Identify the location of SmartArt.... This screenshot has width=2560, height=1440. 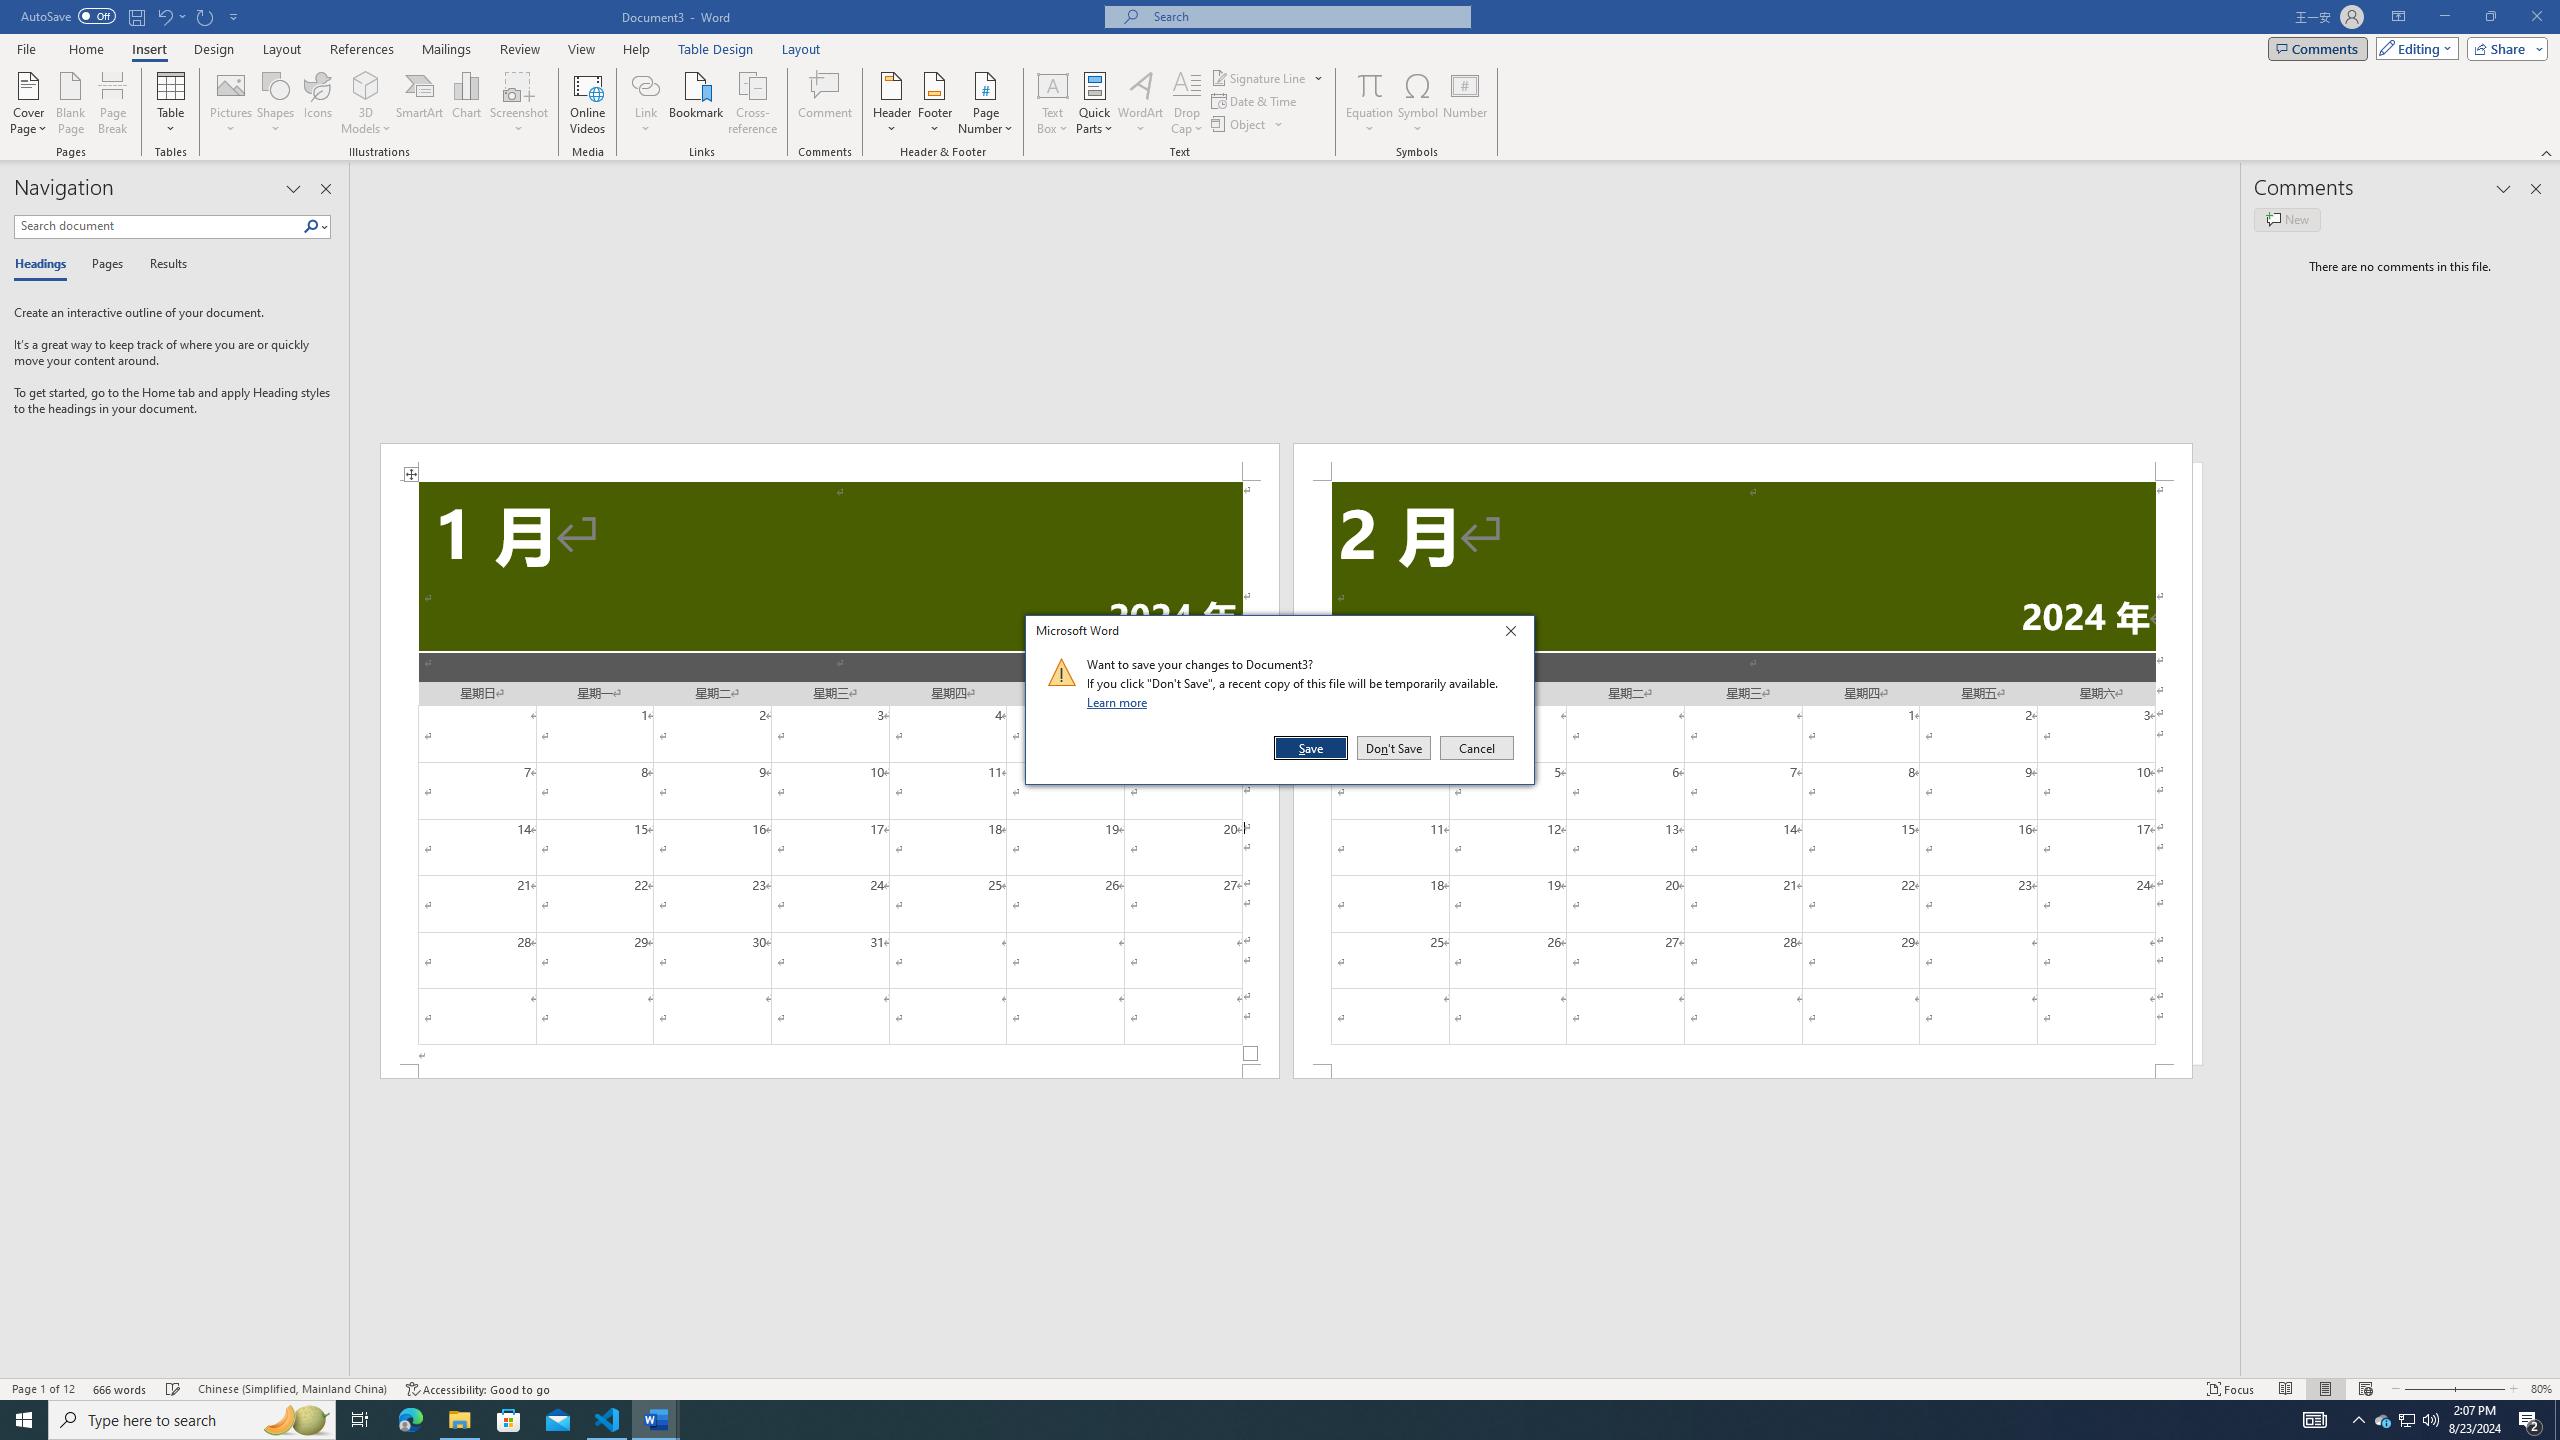
(420, 103).